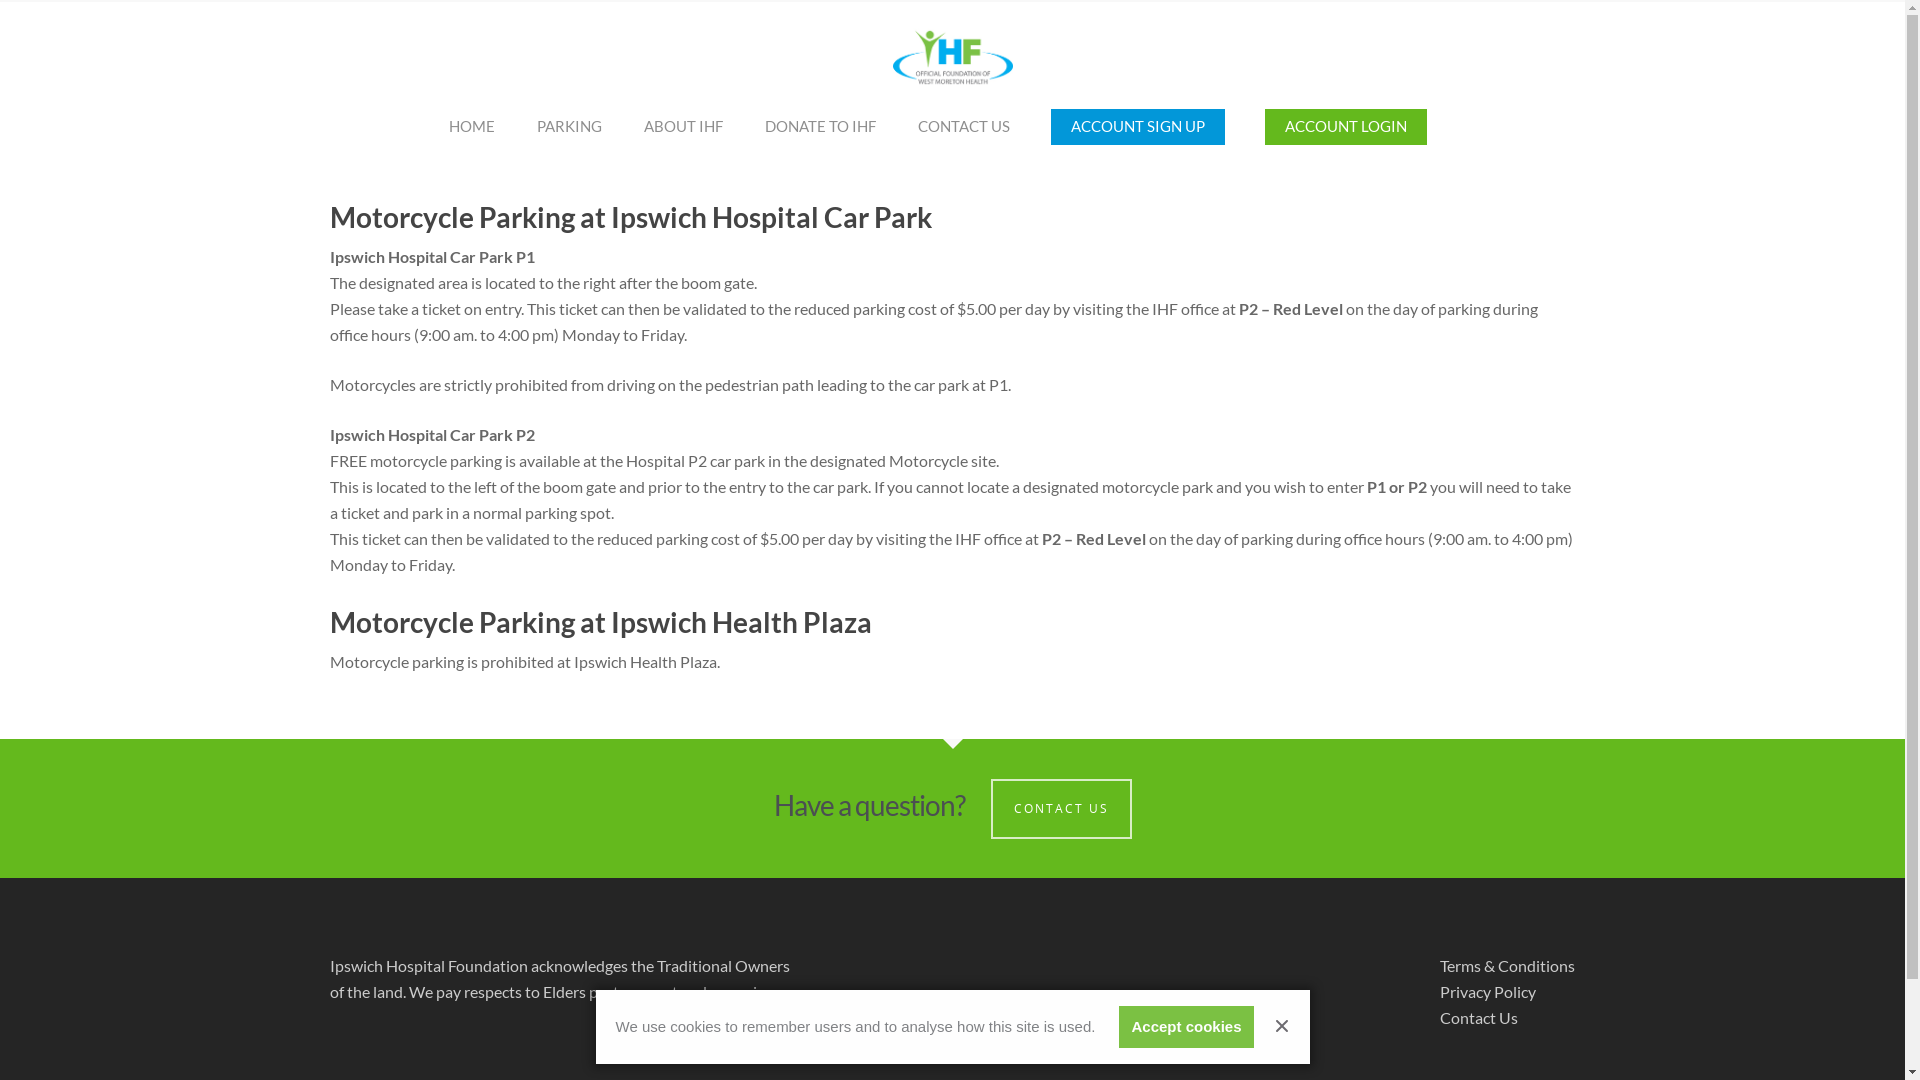  I want to click on Accept cookies, so click(1186, 1027).